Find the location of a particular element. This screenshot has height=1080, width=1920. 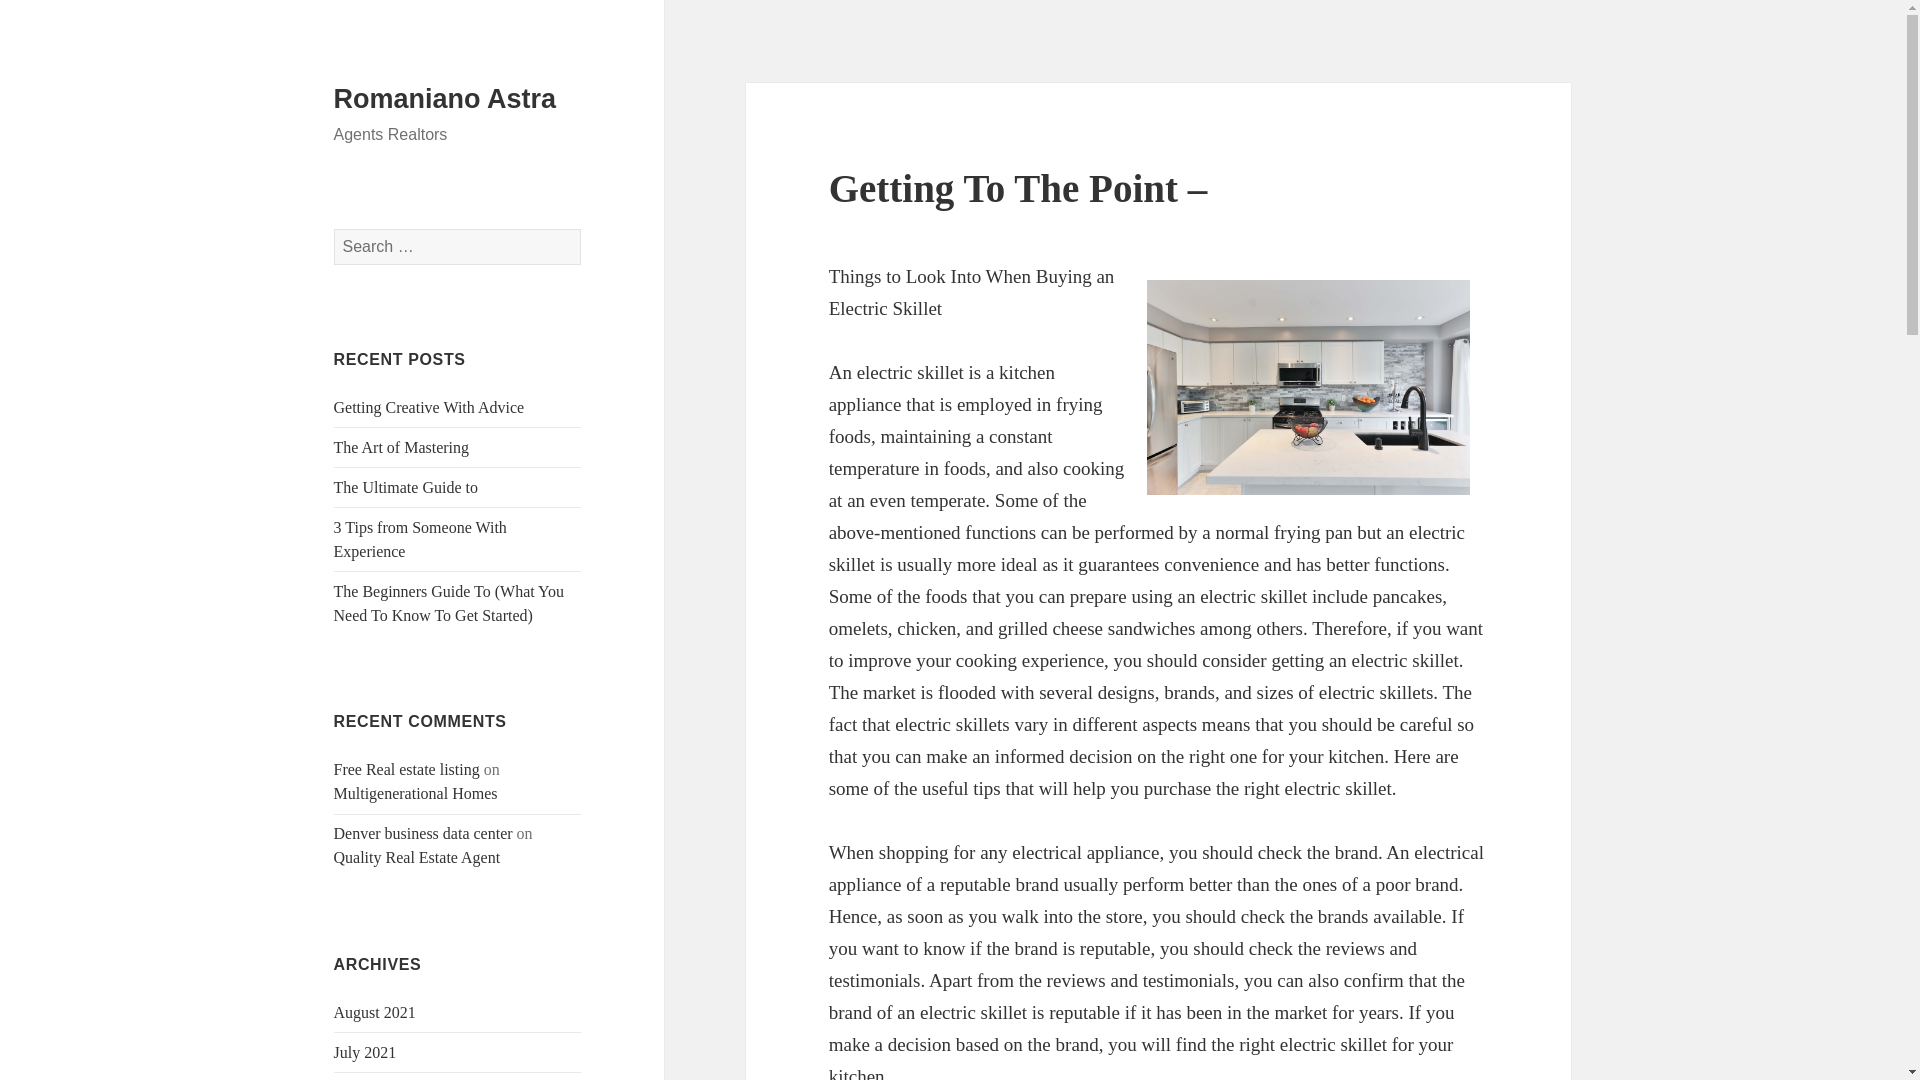

Quality Real Estate Agent is located at coordinates (418, 857).